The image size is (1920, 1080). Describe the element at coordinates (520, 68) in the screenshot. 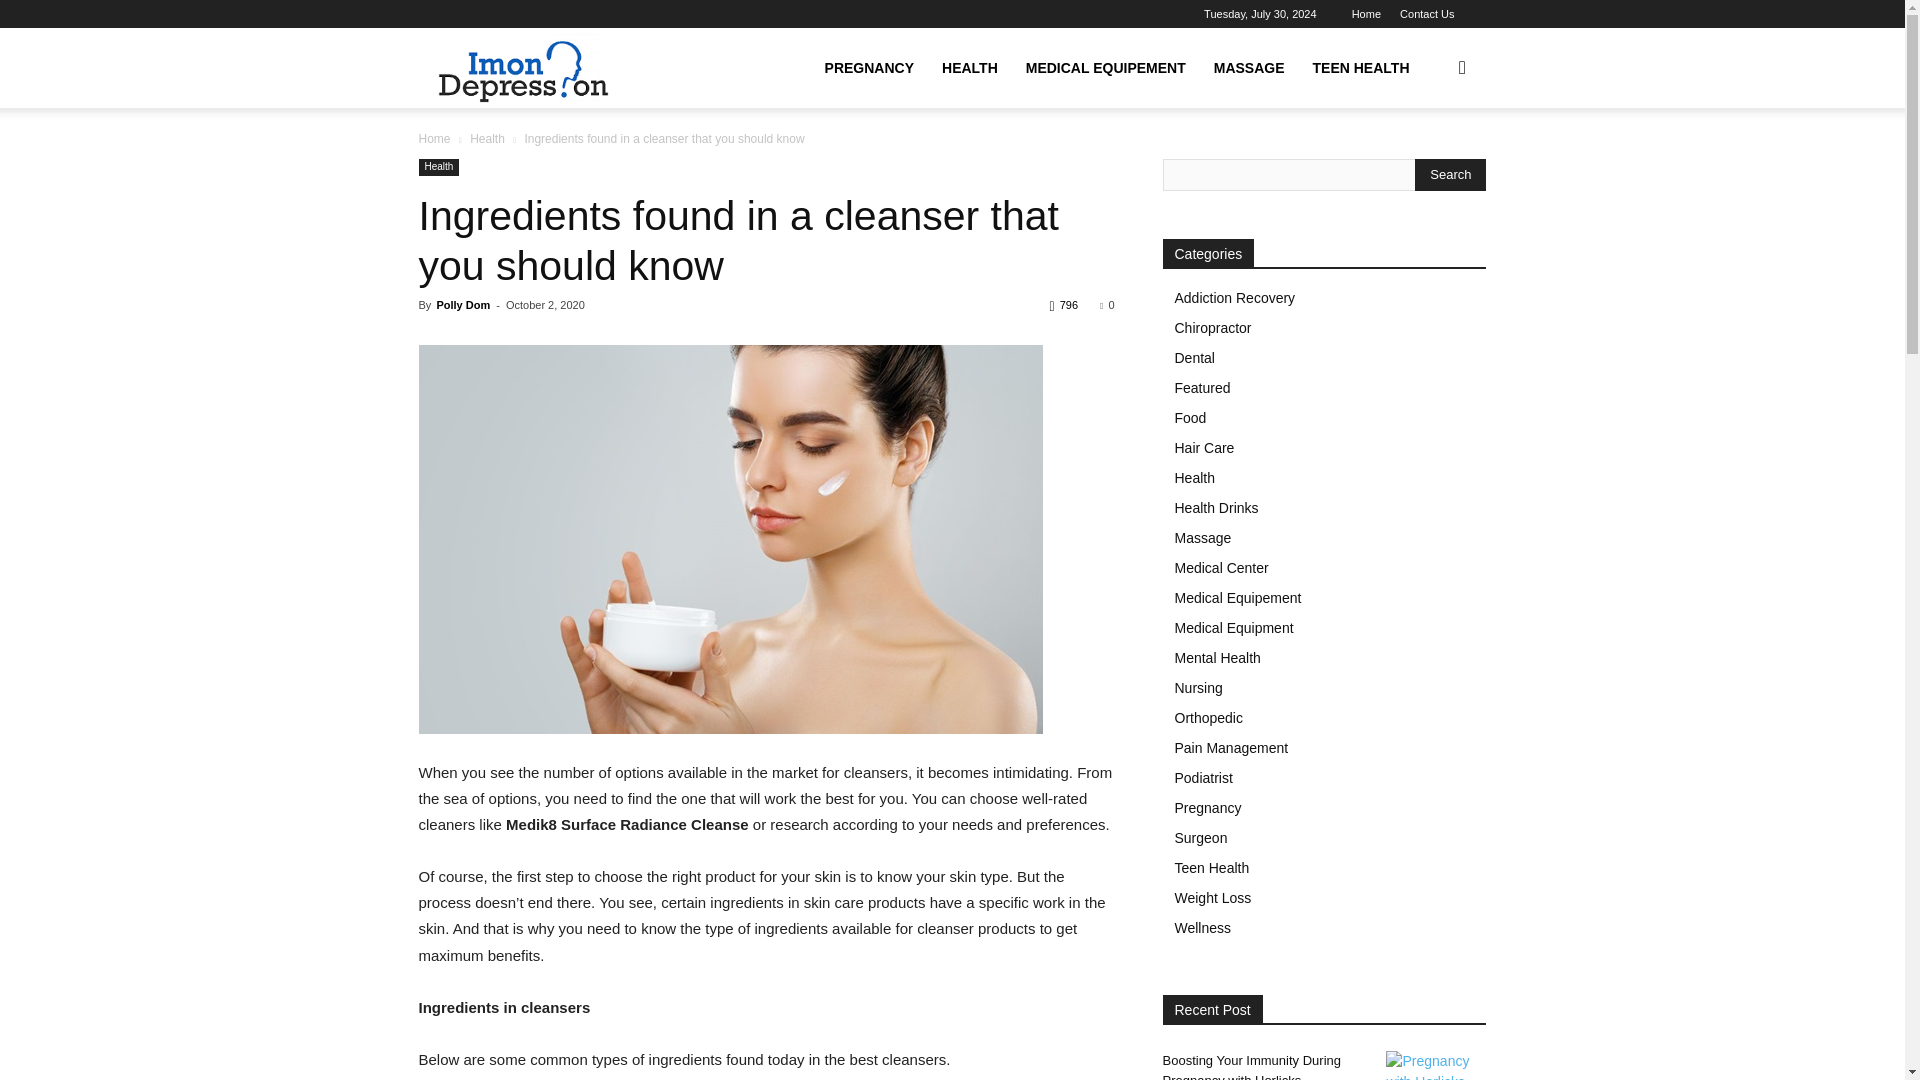

I see `imon depression` at that location.